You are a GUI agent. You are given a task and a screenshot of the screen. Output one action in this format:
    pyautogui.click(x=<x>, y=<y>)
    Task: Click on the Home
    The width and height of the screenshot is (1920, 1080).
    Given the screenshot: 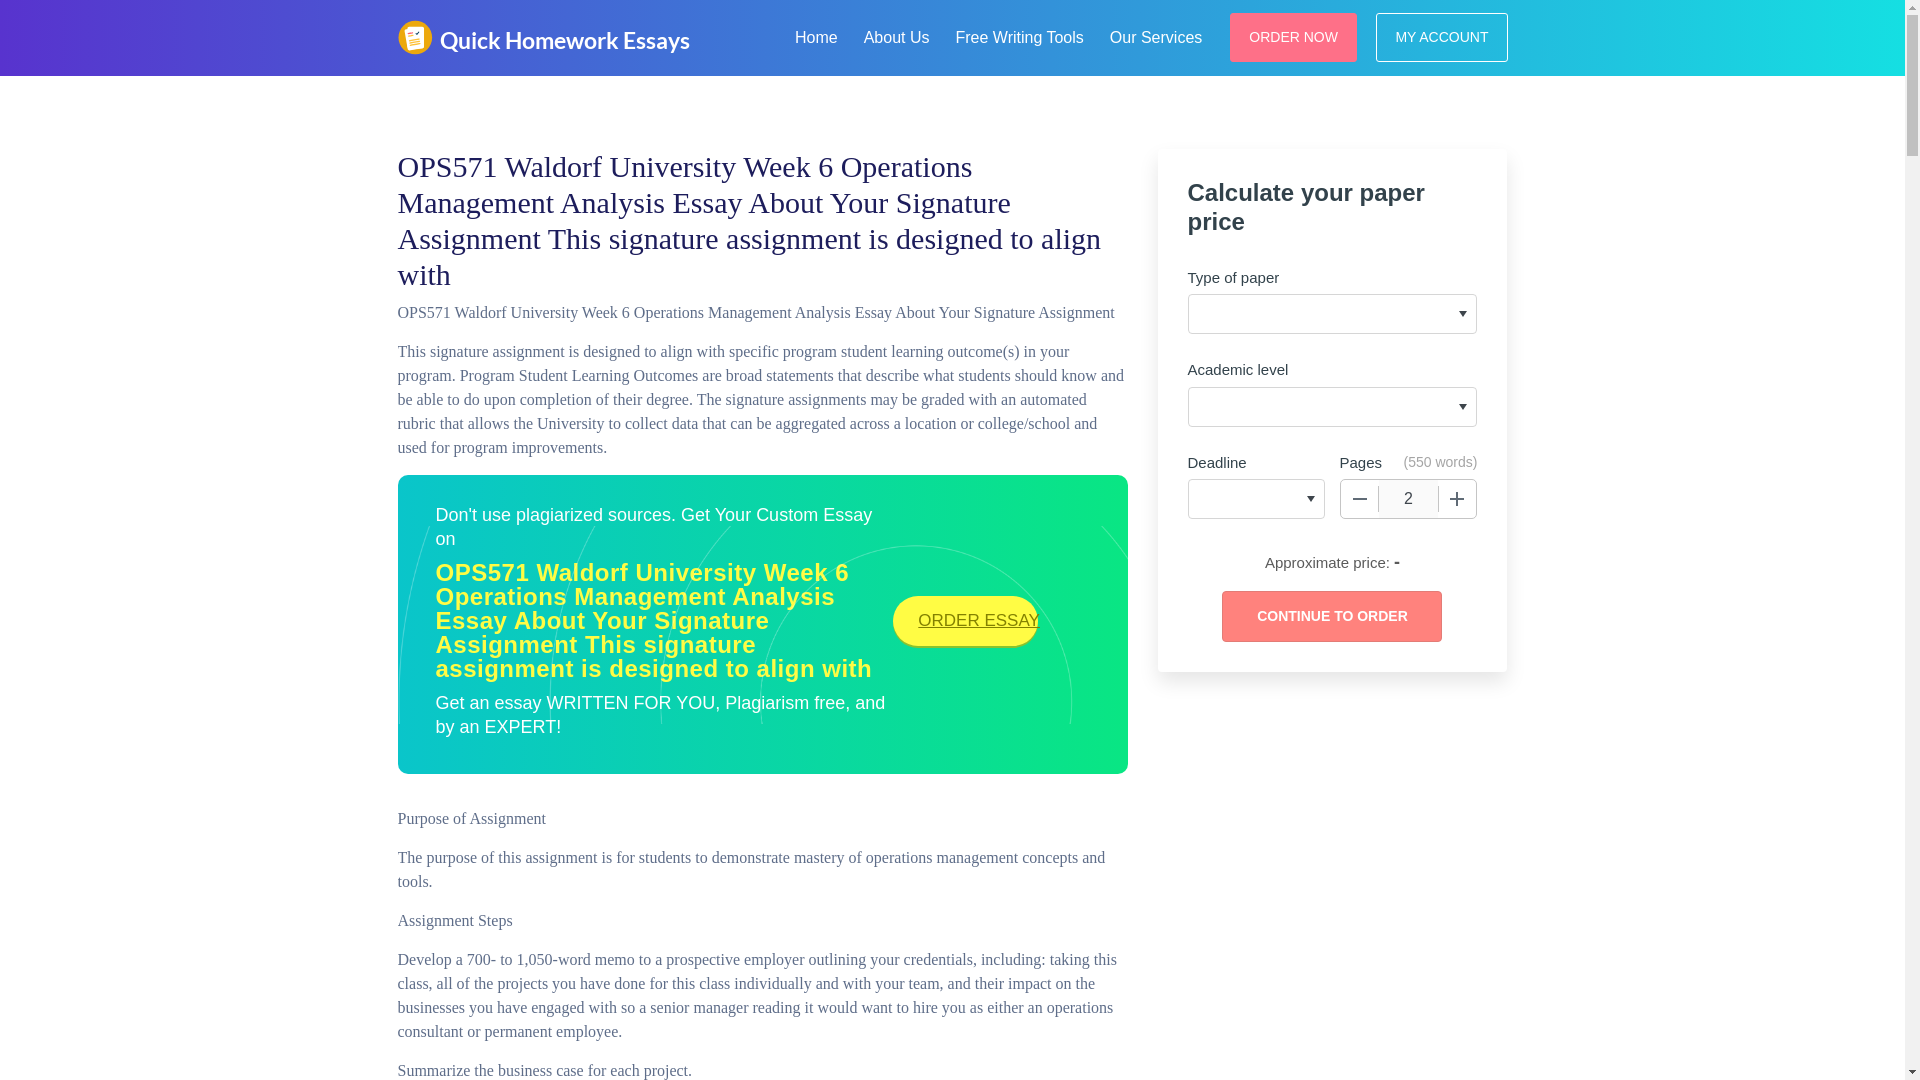 What is the action you would take?
    pyautogui.click(x=816, y=34)
    